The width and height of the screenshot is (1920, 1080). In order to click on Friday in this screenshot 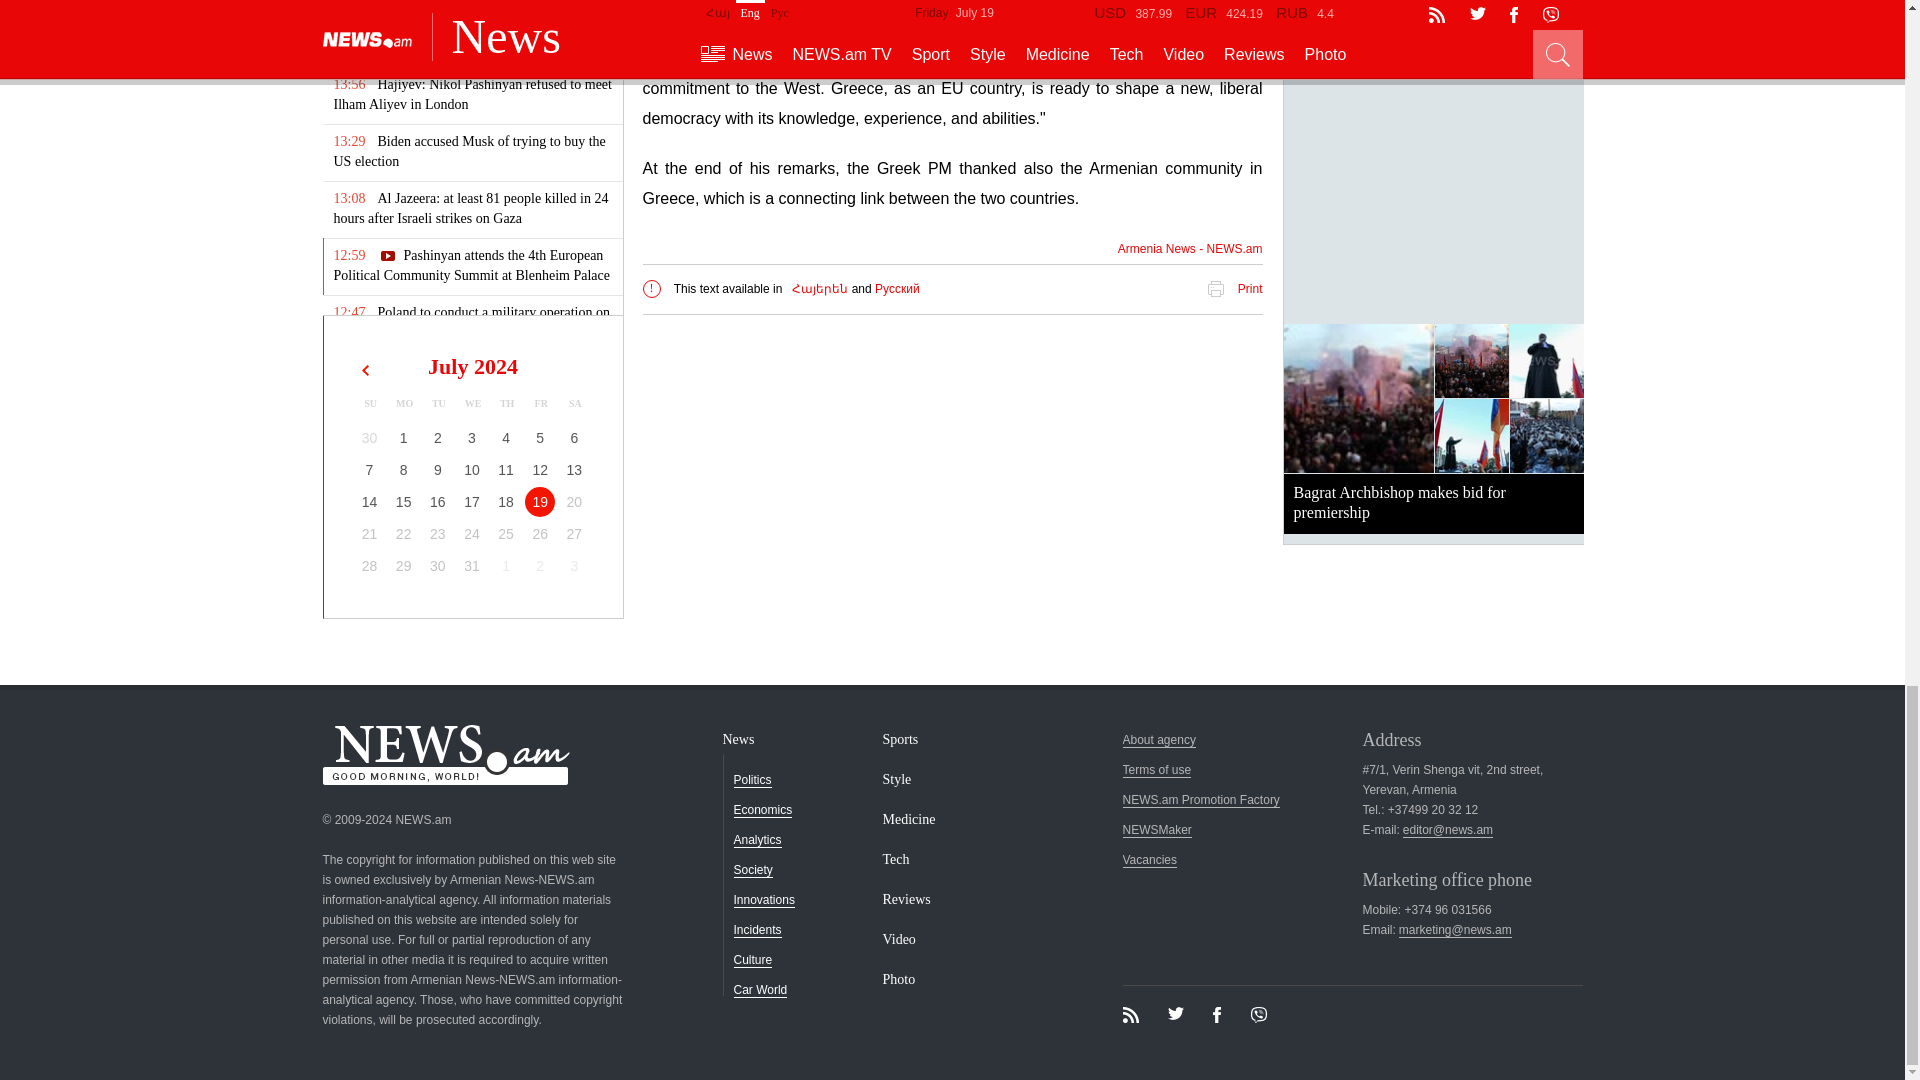, I will do `click(541, 404)`.